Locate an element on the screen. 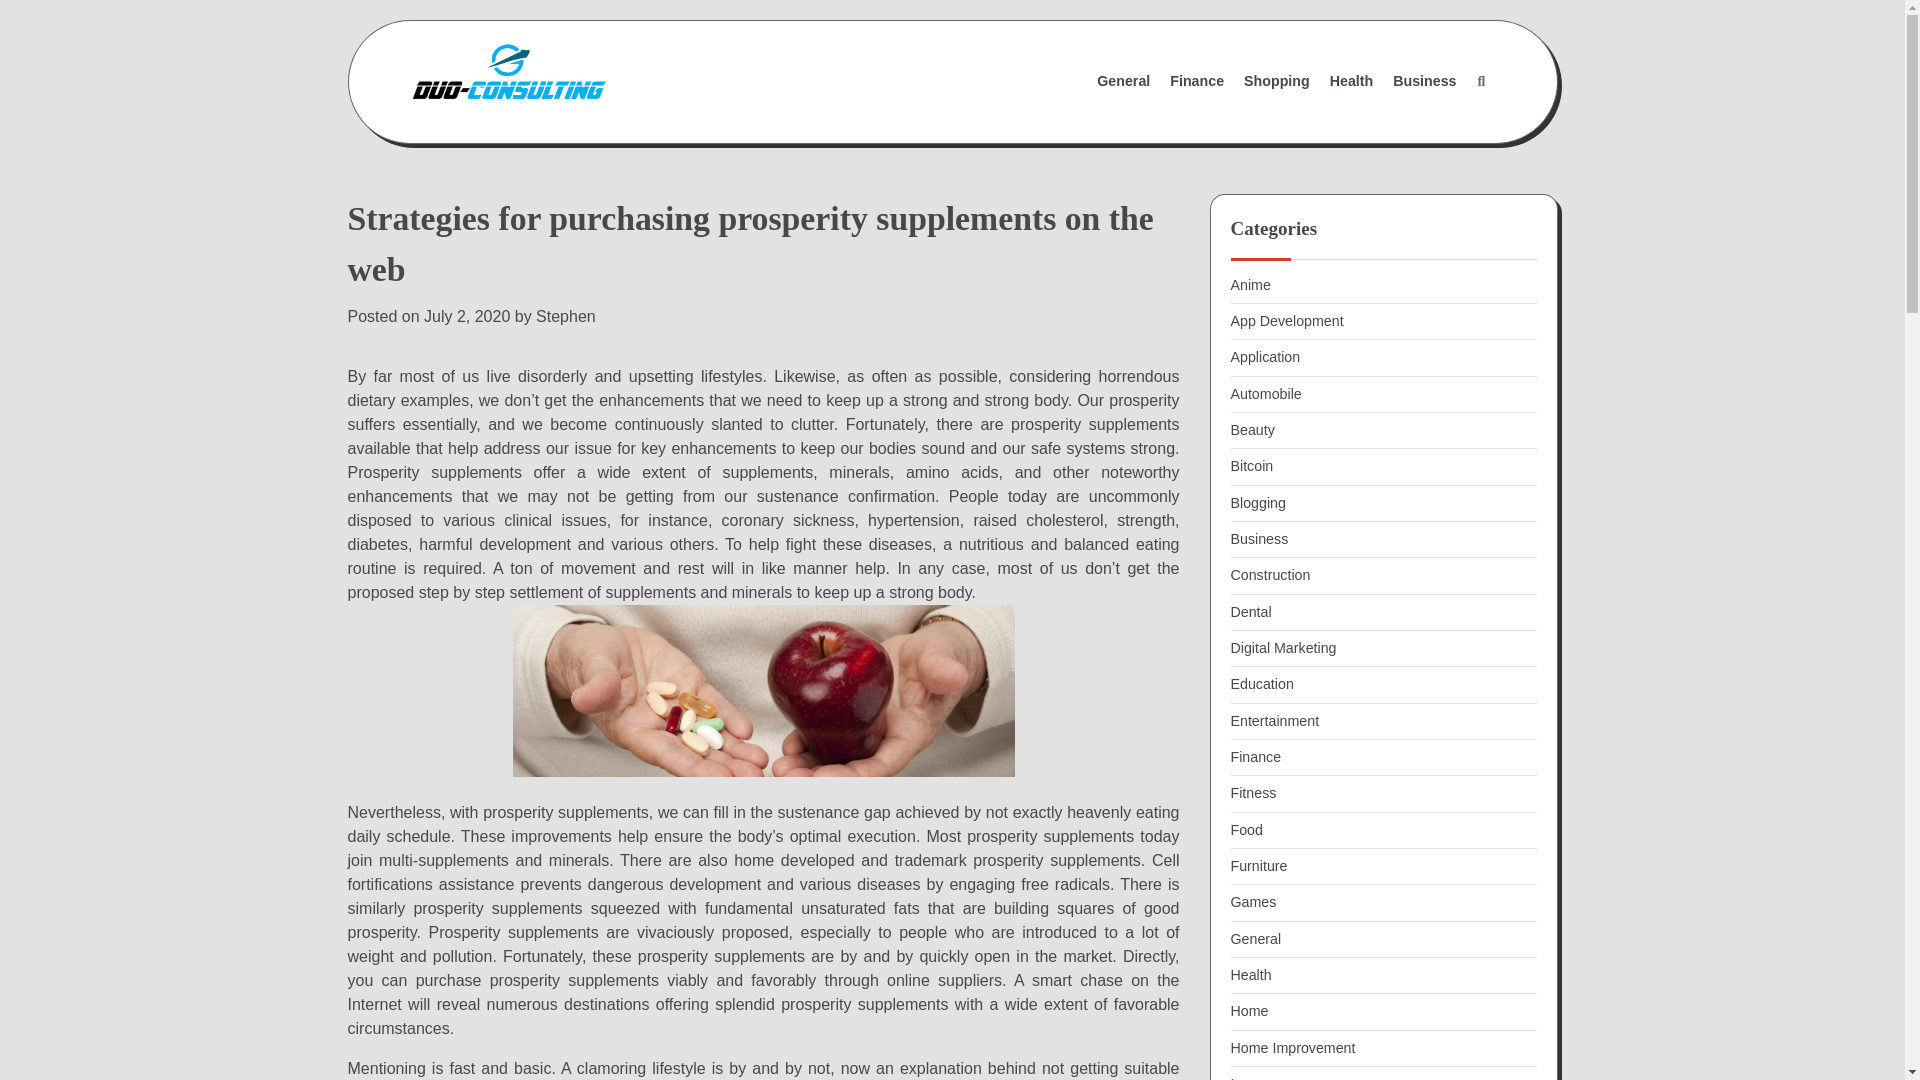 Image resolution: width=1920 pixels, height=1080 pixels. General is located at coordinates (1255, 938).